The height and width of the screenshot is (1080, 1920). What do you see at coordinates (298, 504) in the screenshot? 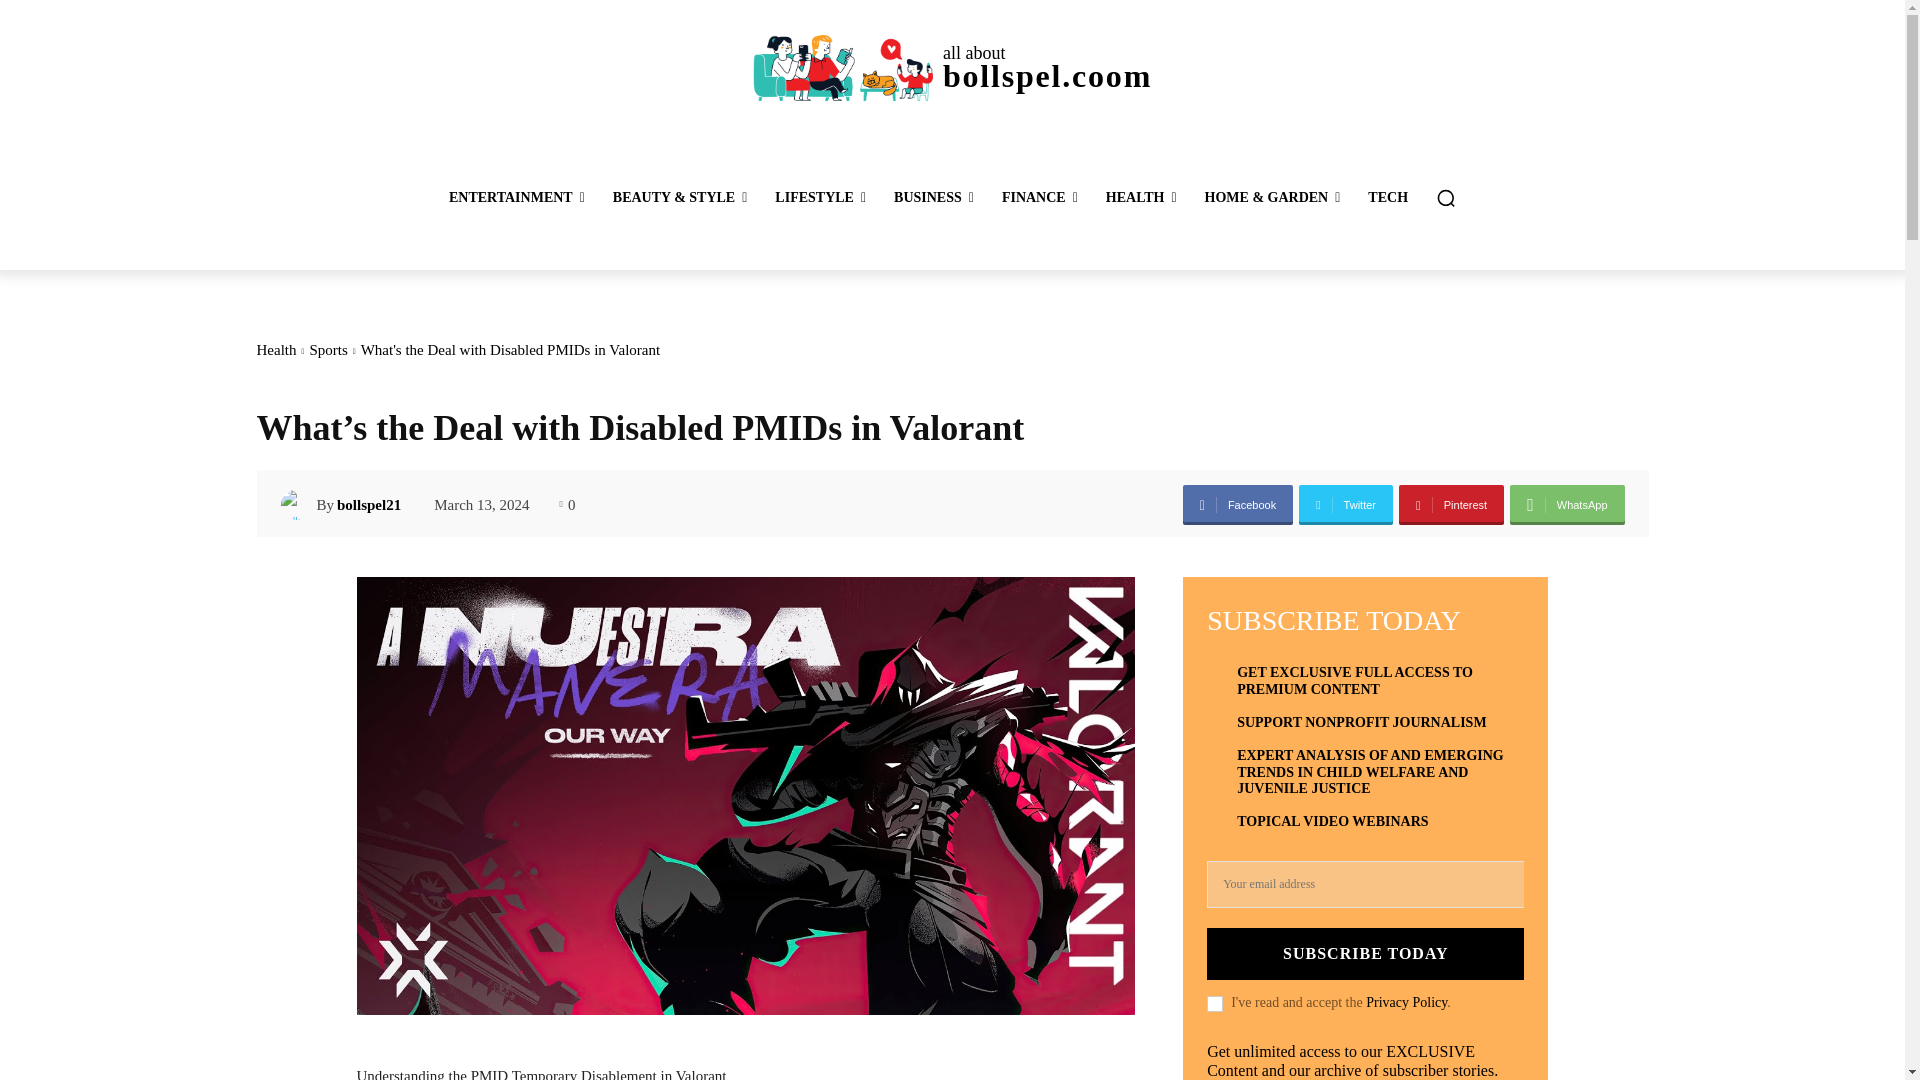
I see `bollspel21` at bounding box center [298, 504].